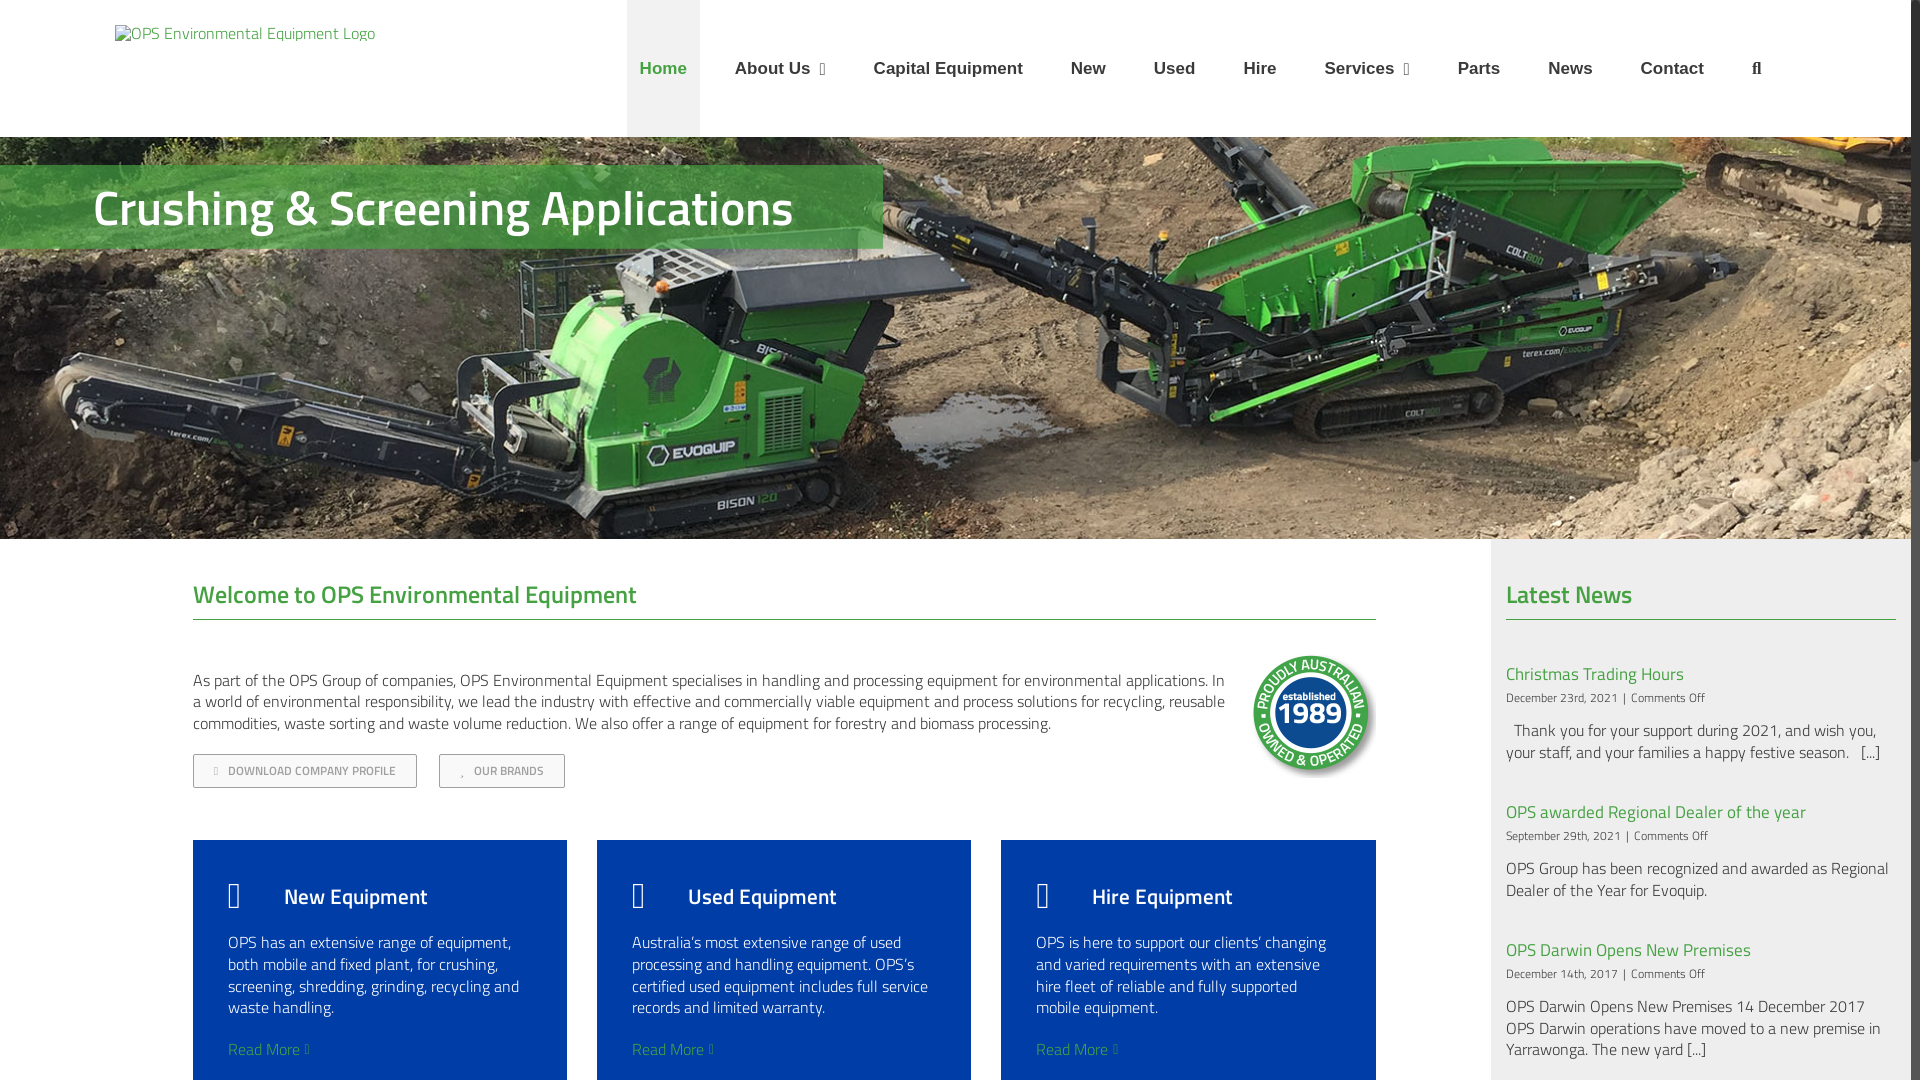 The height and width of the screenshot is (1080, 1920). Describe the element at coordinates (1175, 68) in the screenshot. I see `Used` at that location.